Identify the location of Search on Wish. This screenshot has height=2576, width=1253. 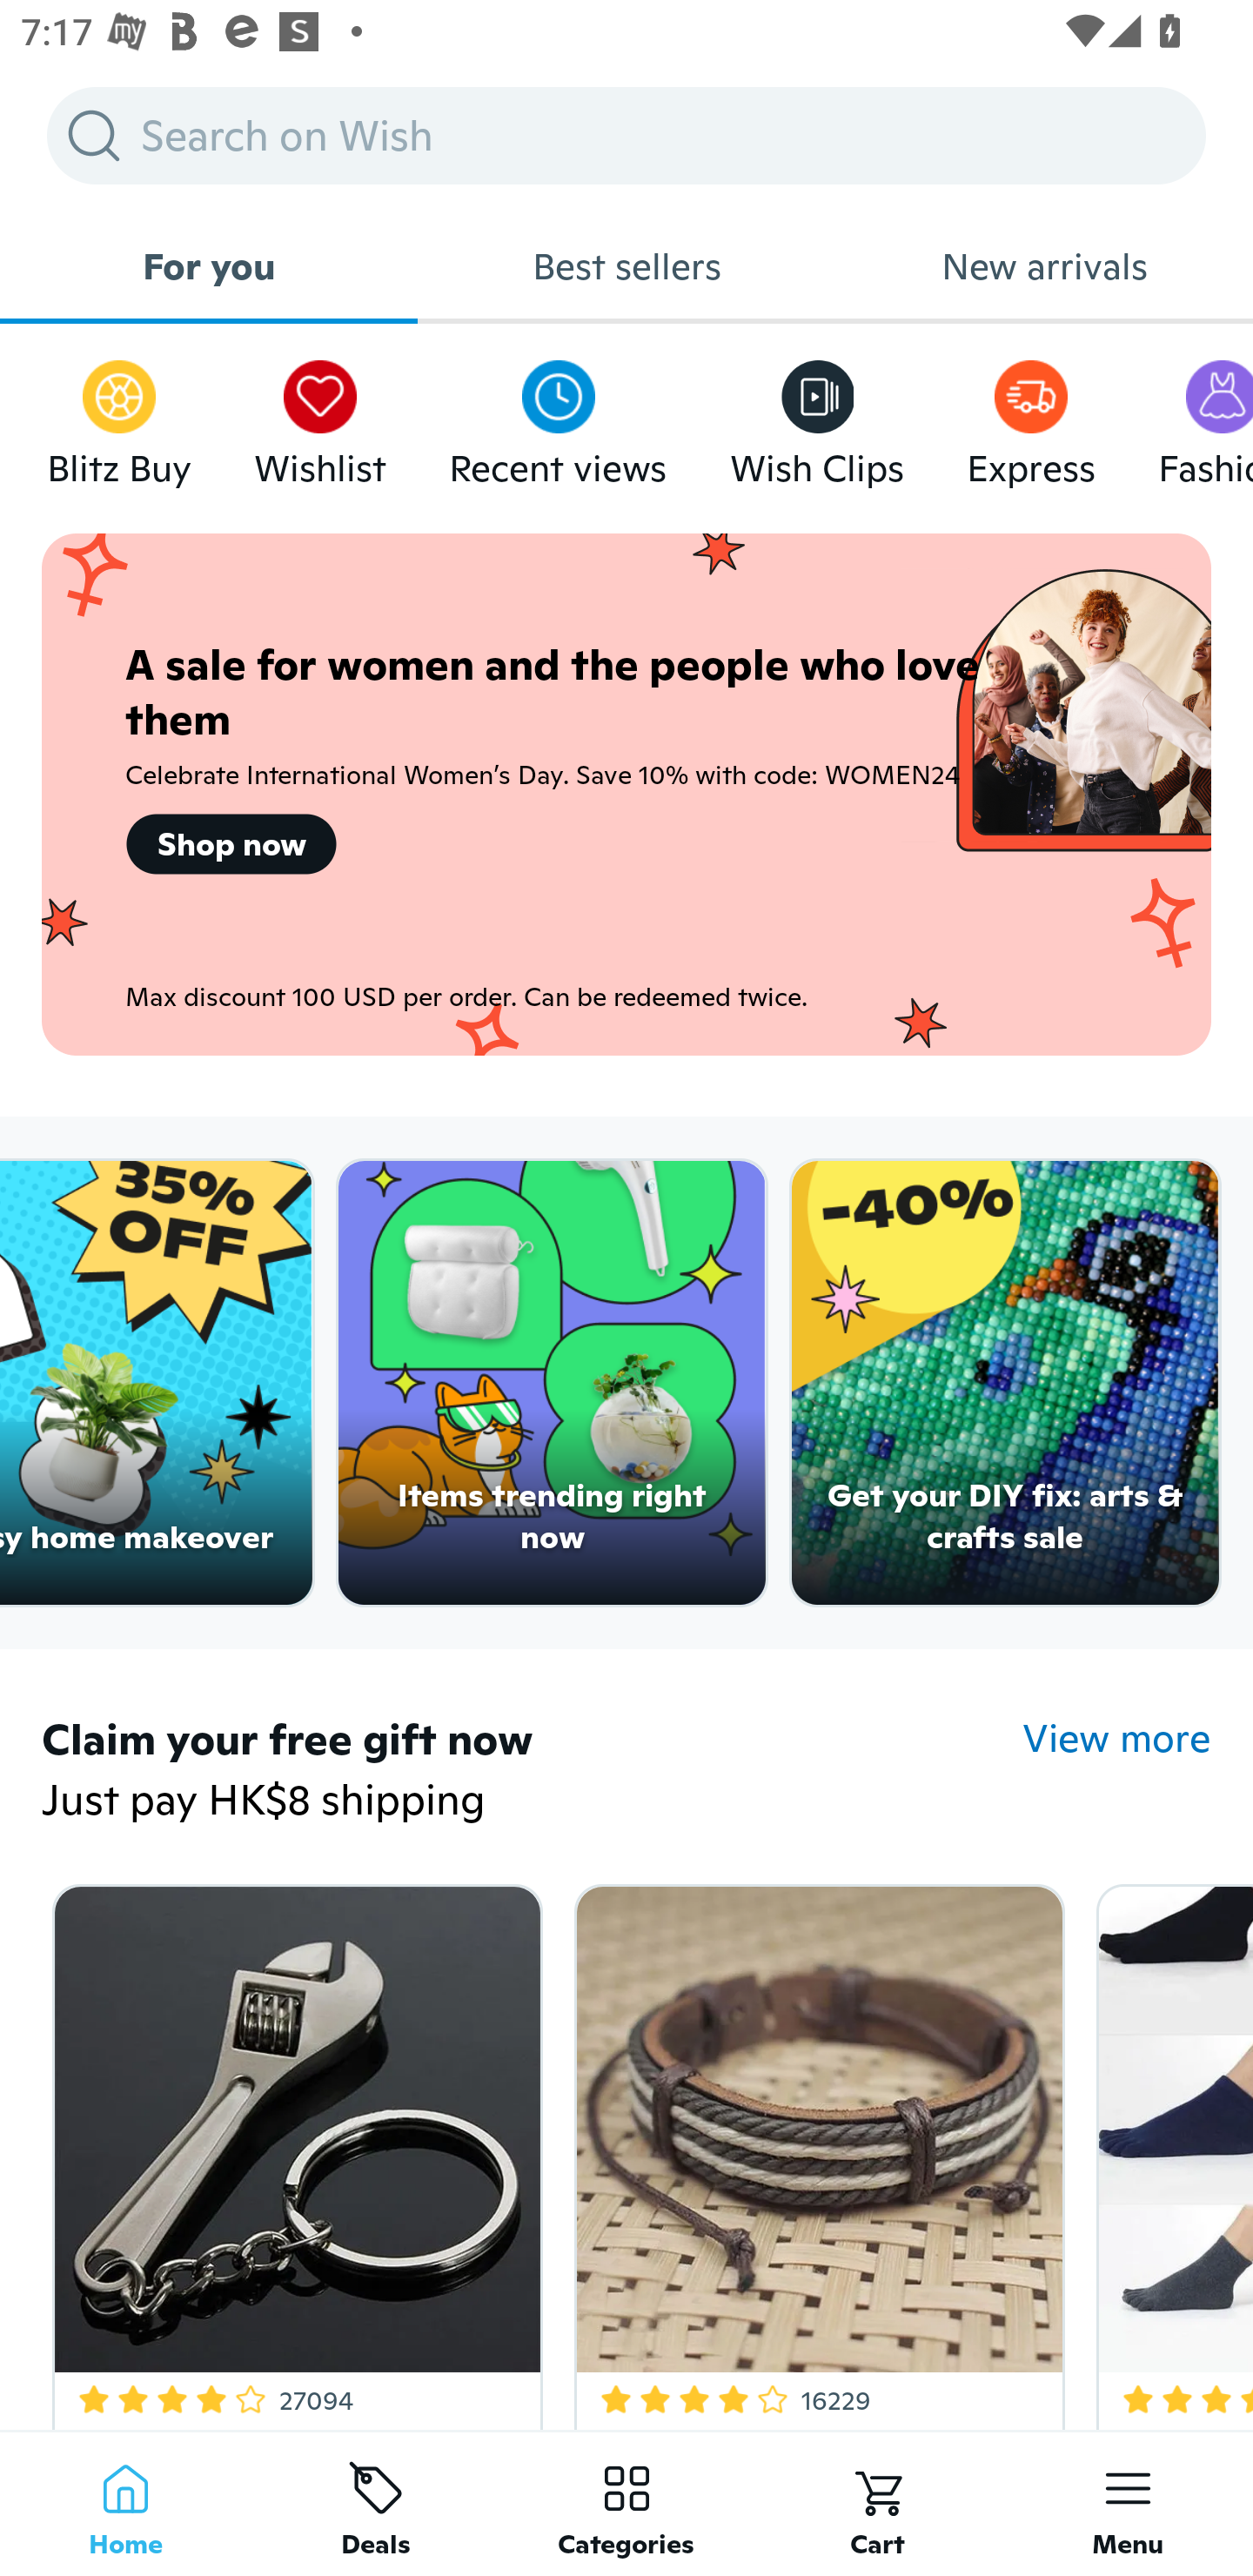
(626, 135).